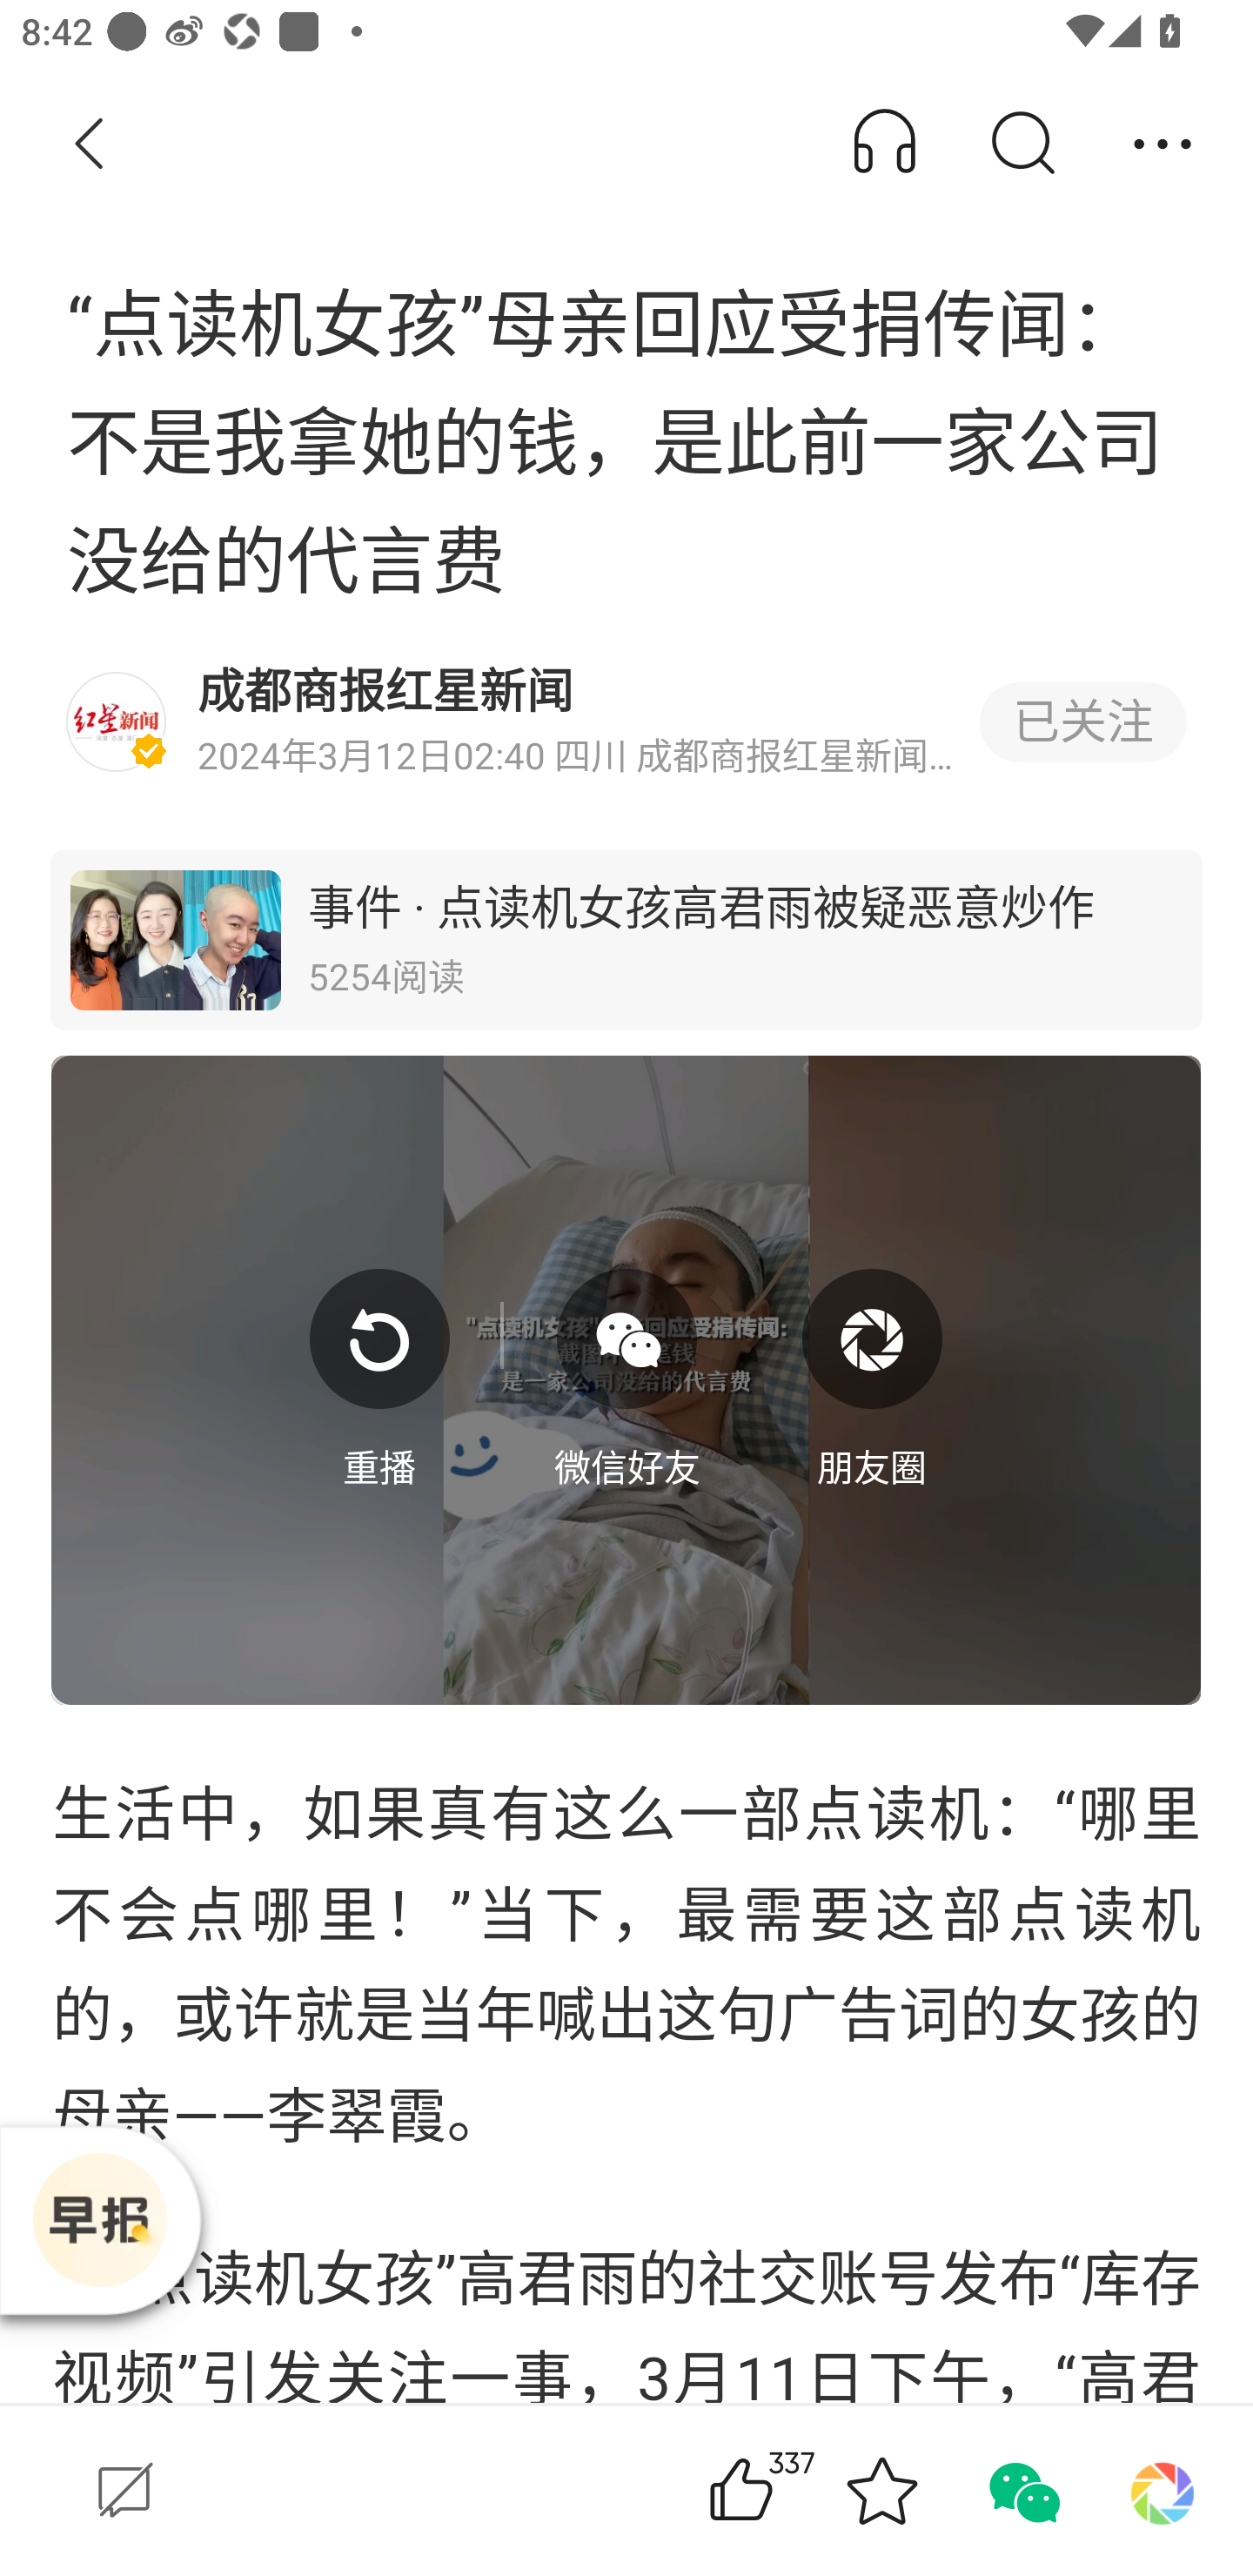 Image resolution: width=1253 pixels, height=2576 pixels. I want to click on 分享到朋友圈, so click(1163, 2491).